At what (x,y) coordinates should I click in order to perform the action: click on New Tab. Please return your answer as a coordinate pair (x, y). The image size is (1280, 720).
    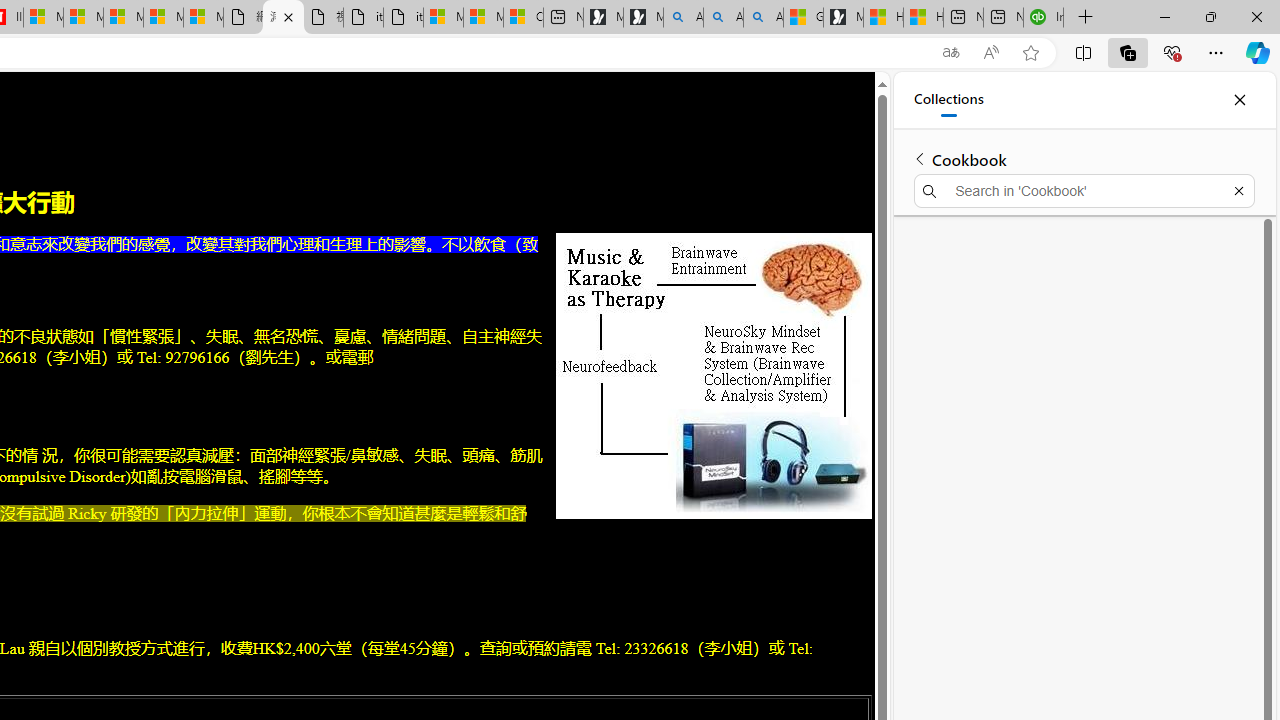
    Looking at the image, I should click on (1086, 18).